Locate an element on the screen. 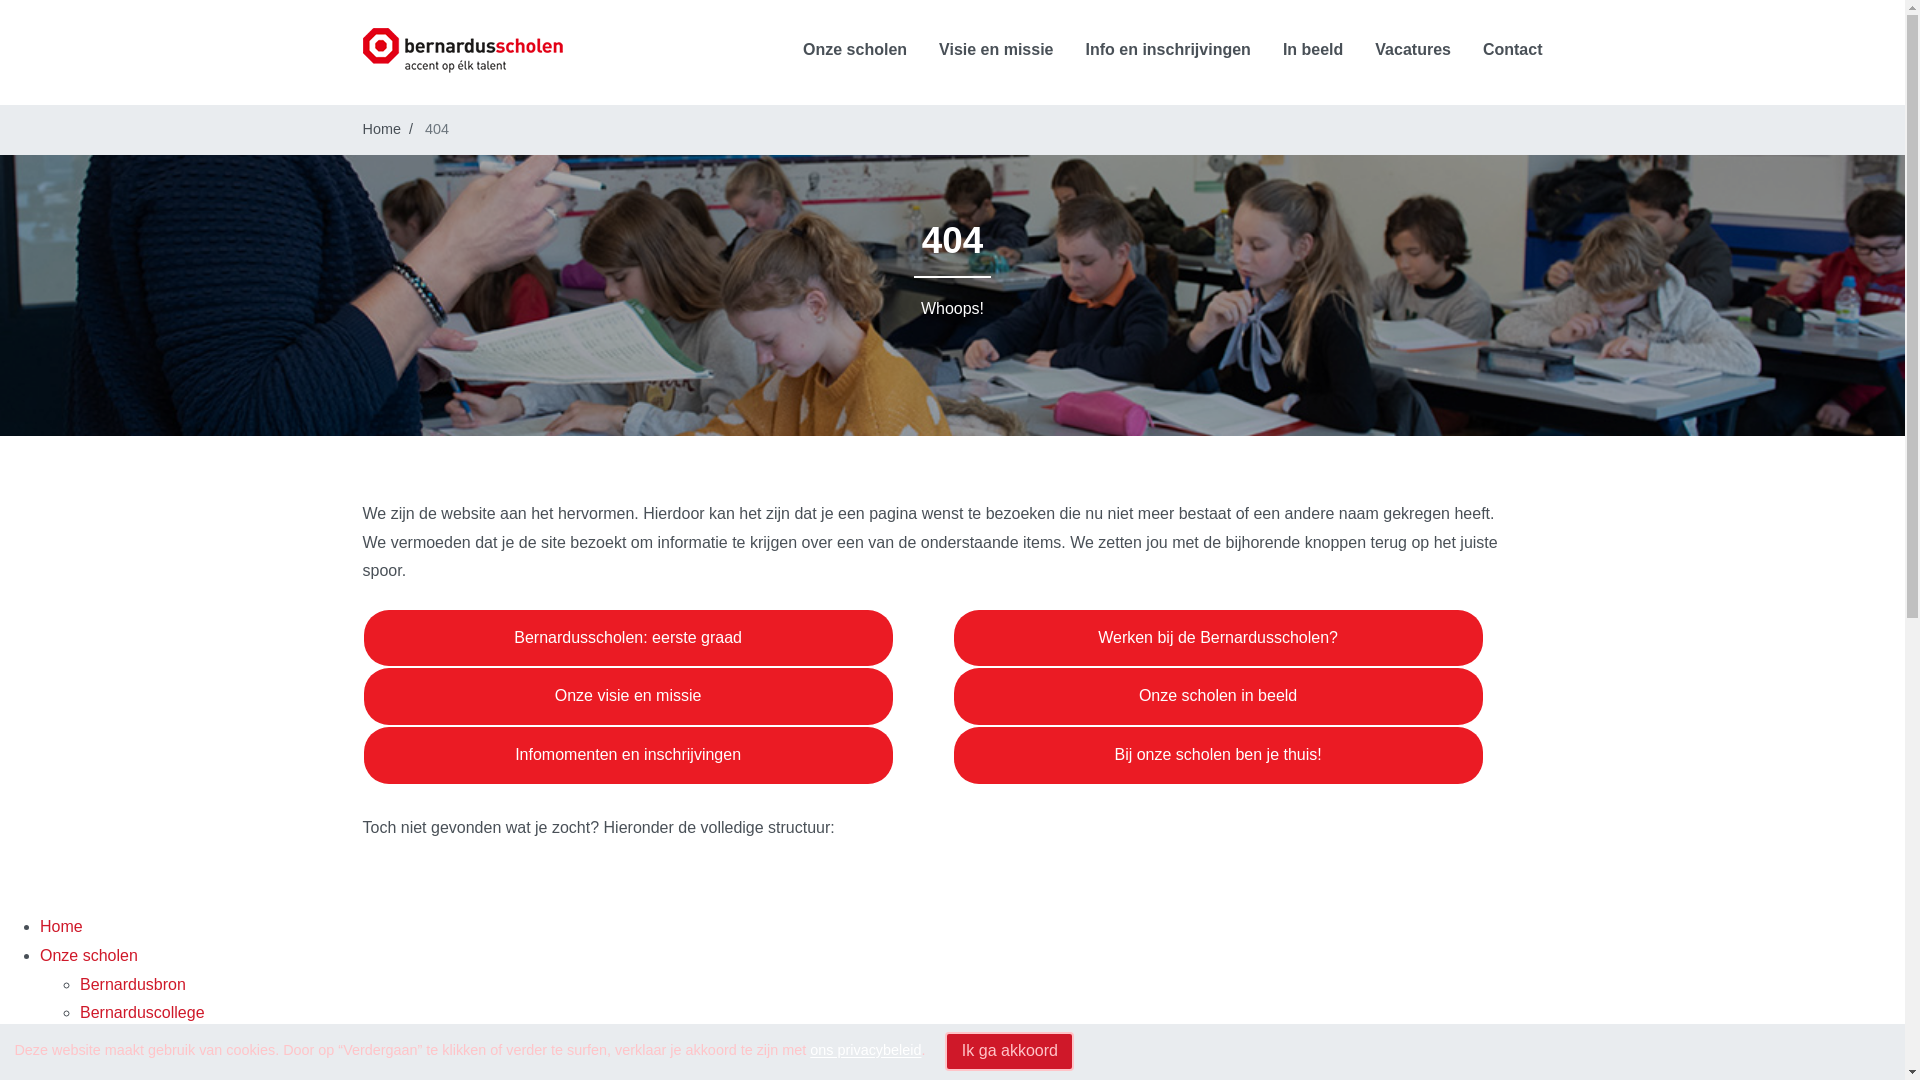 Image resolution: width=1920 pixels, height=1080 pixels. Home is located at coordinates (381, 129).